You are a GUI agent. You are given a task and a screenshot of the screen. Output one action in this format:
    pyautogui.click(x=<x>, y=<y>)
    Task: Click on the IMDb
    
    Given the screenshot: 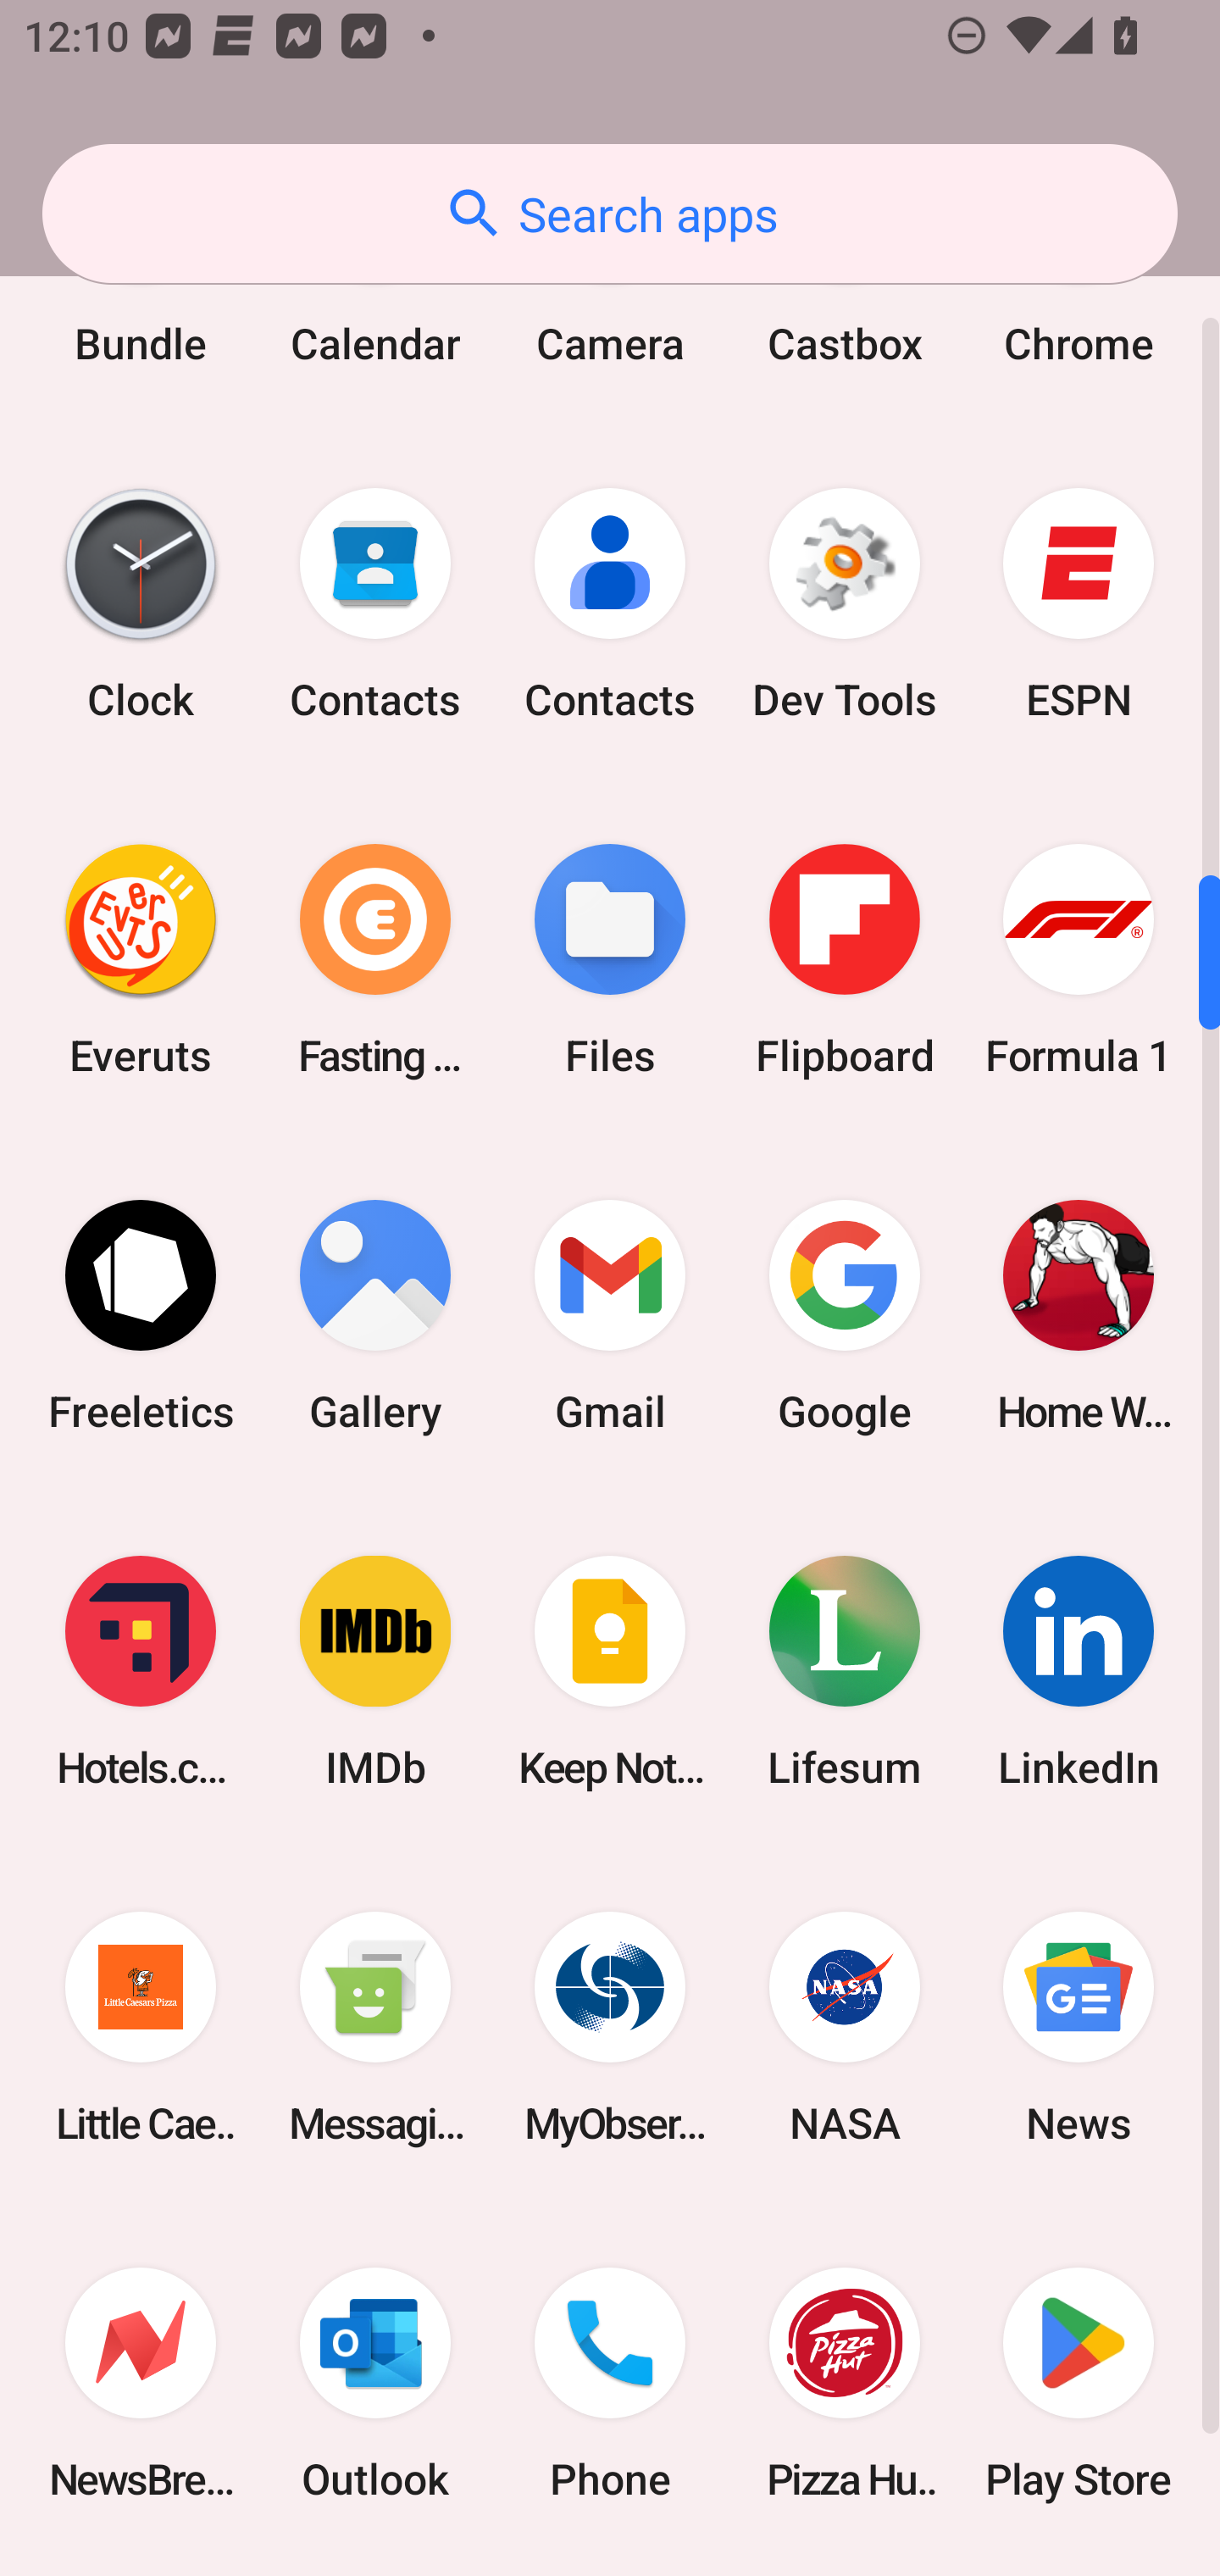 What is the action you would take?
    pyautogui.click(x=375, y=1671)
    